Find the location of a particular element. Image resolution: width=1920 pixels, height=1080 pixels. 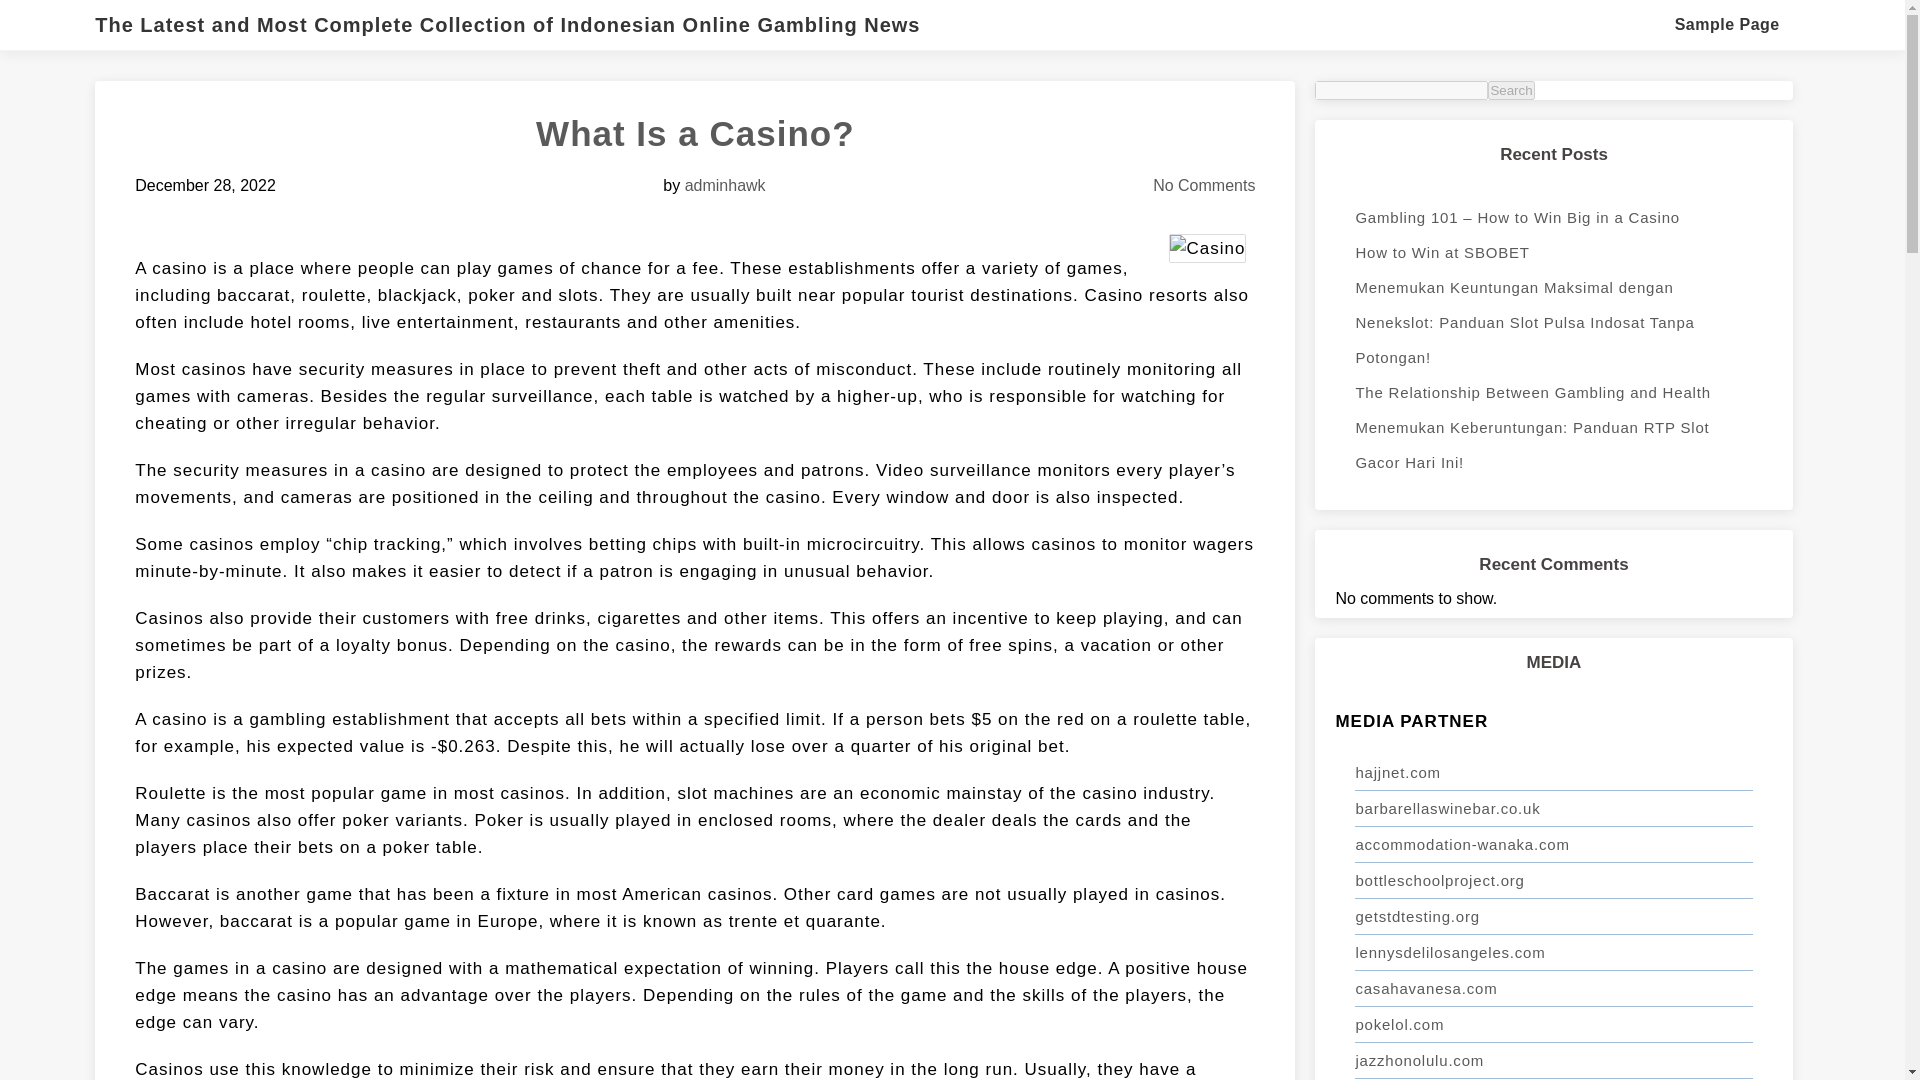

jazzhonolulu.com is located at coordinates (1553, 1060).